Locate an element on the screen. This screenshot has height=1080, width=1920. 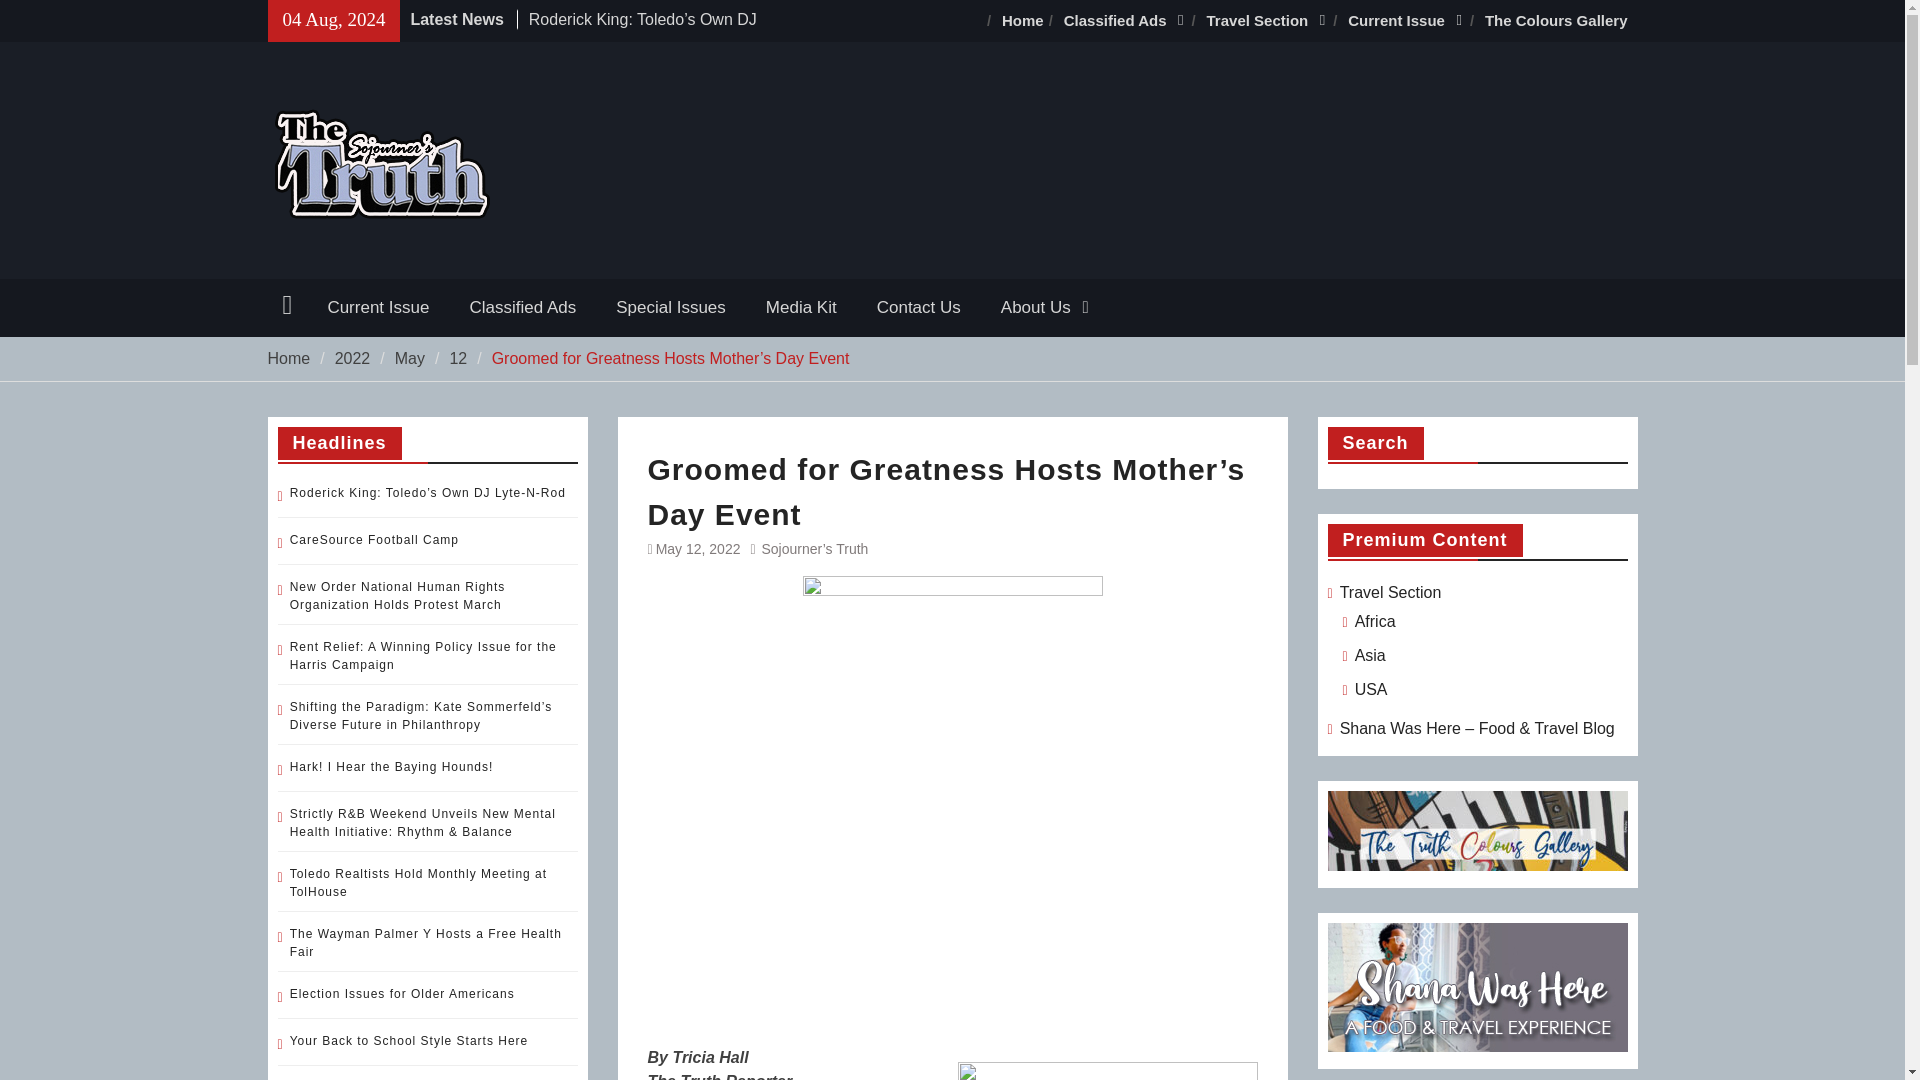
Home is located at coordinates (1023, 21).